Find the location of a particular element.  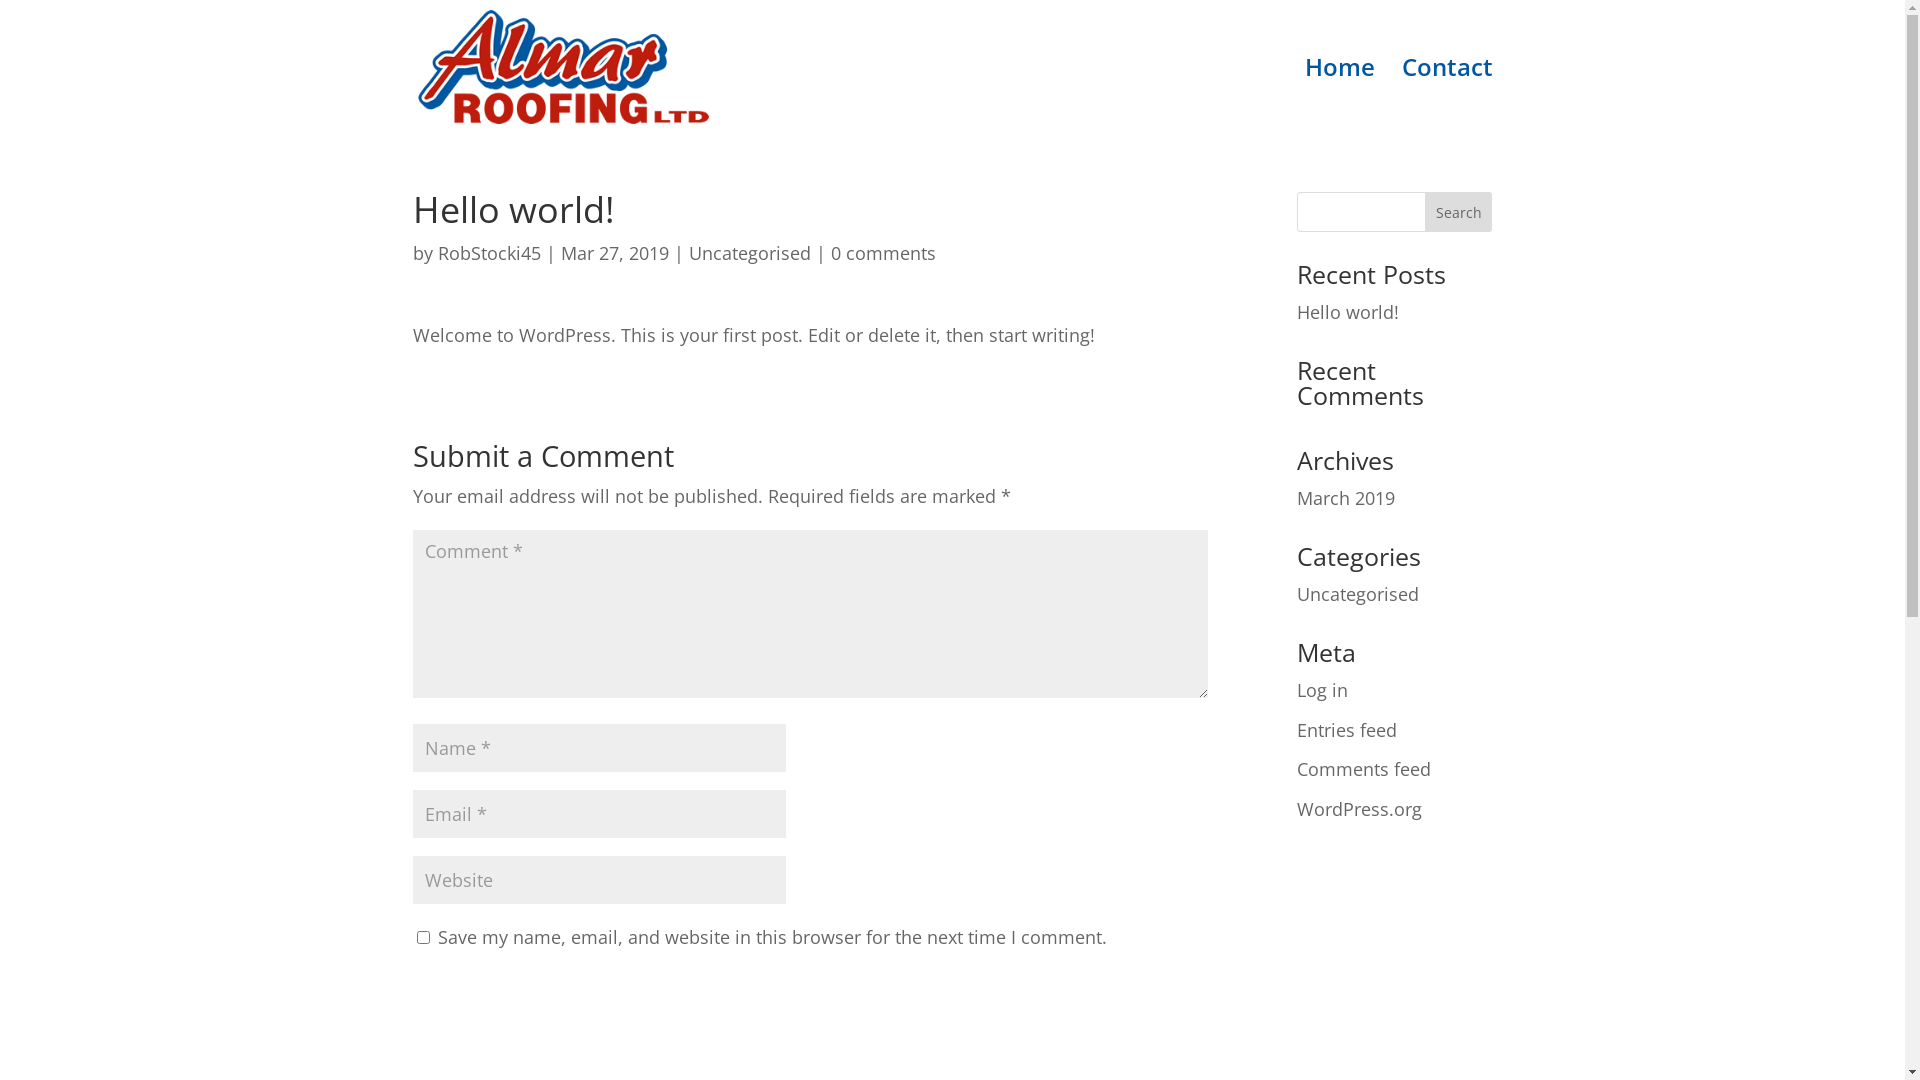

Uncategorised is located at coordinates (749, 253).